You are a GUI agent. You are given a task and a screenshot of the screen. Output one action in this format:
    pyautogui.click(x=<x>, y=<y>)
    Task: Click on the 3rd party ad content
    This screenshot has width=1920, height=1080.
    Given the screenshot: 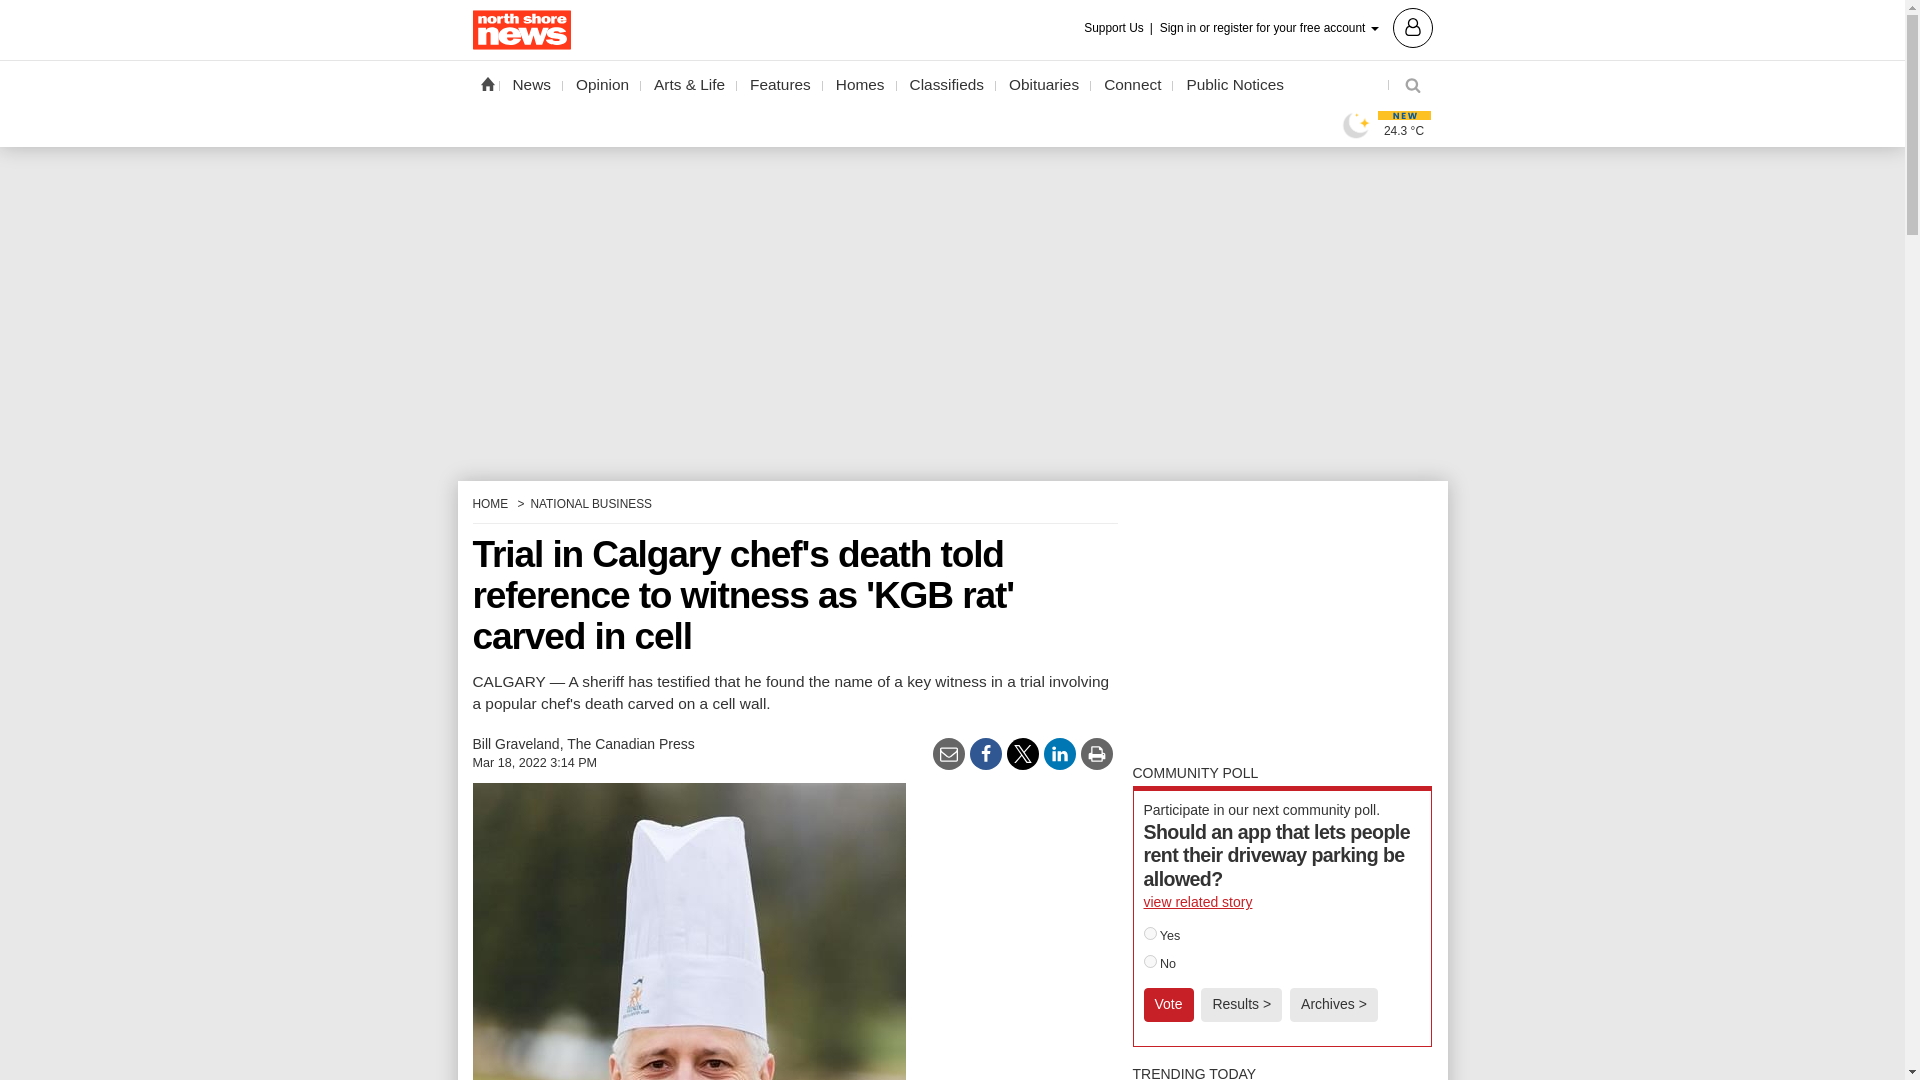 What is the action you would take?
    pyautogui.click(x=1282, y=620)
    